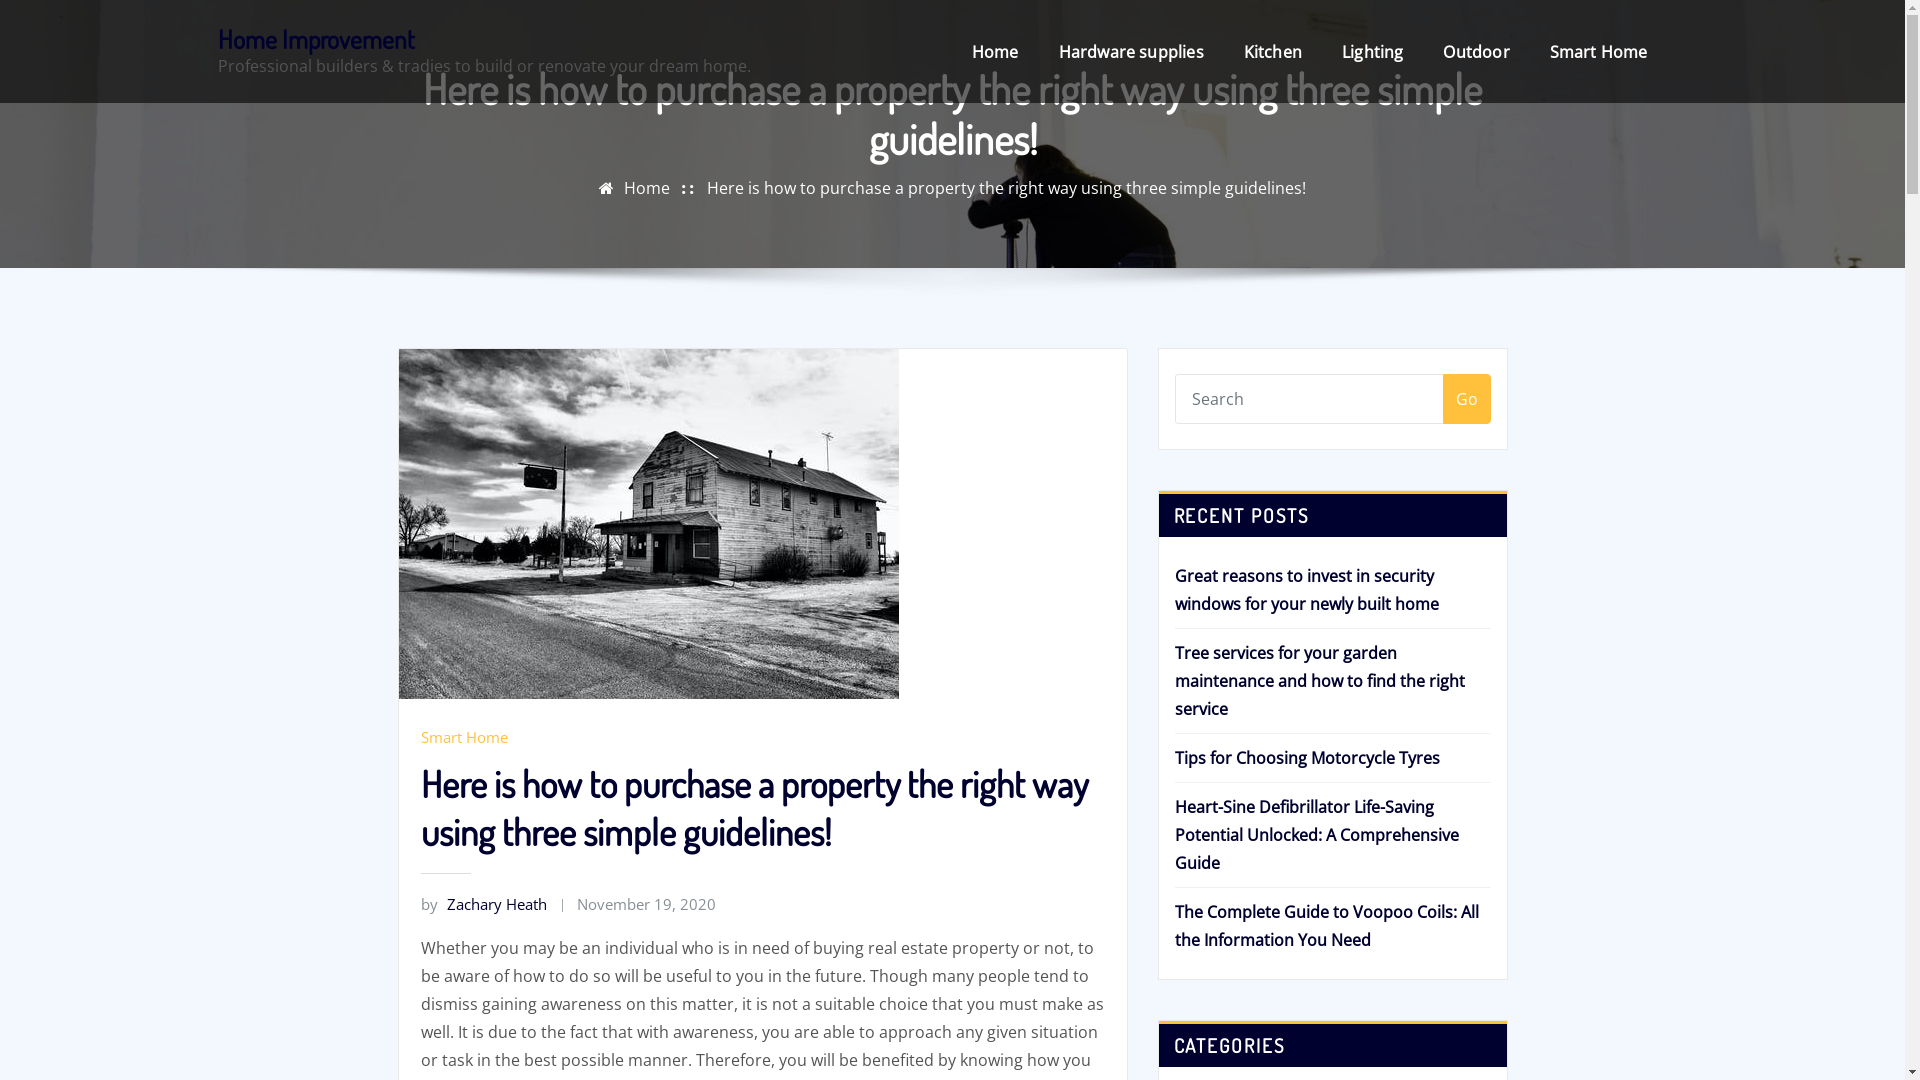 Image resolution: width=1920 pixels, height=1080 pixels. Describe the element at coordinates (1372, 52) in the screenshot. I see `Lighting` at that location.